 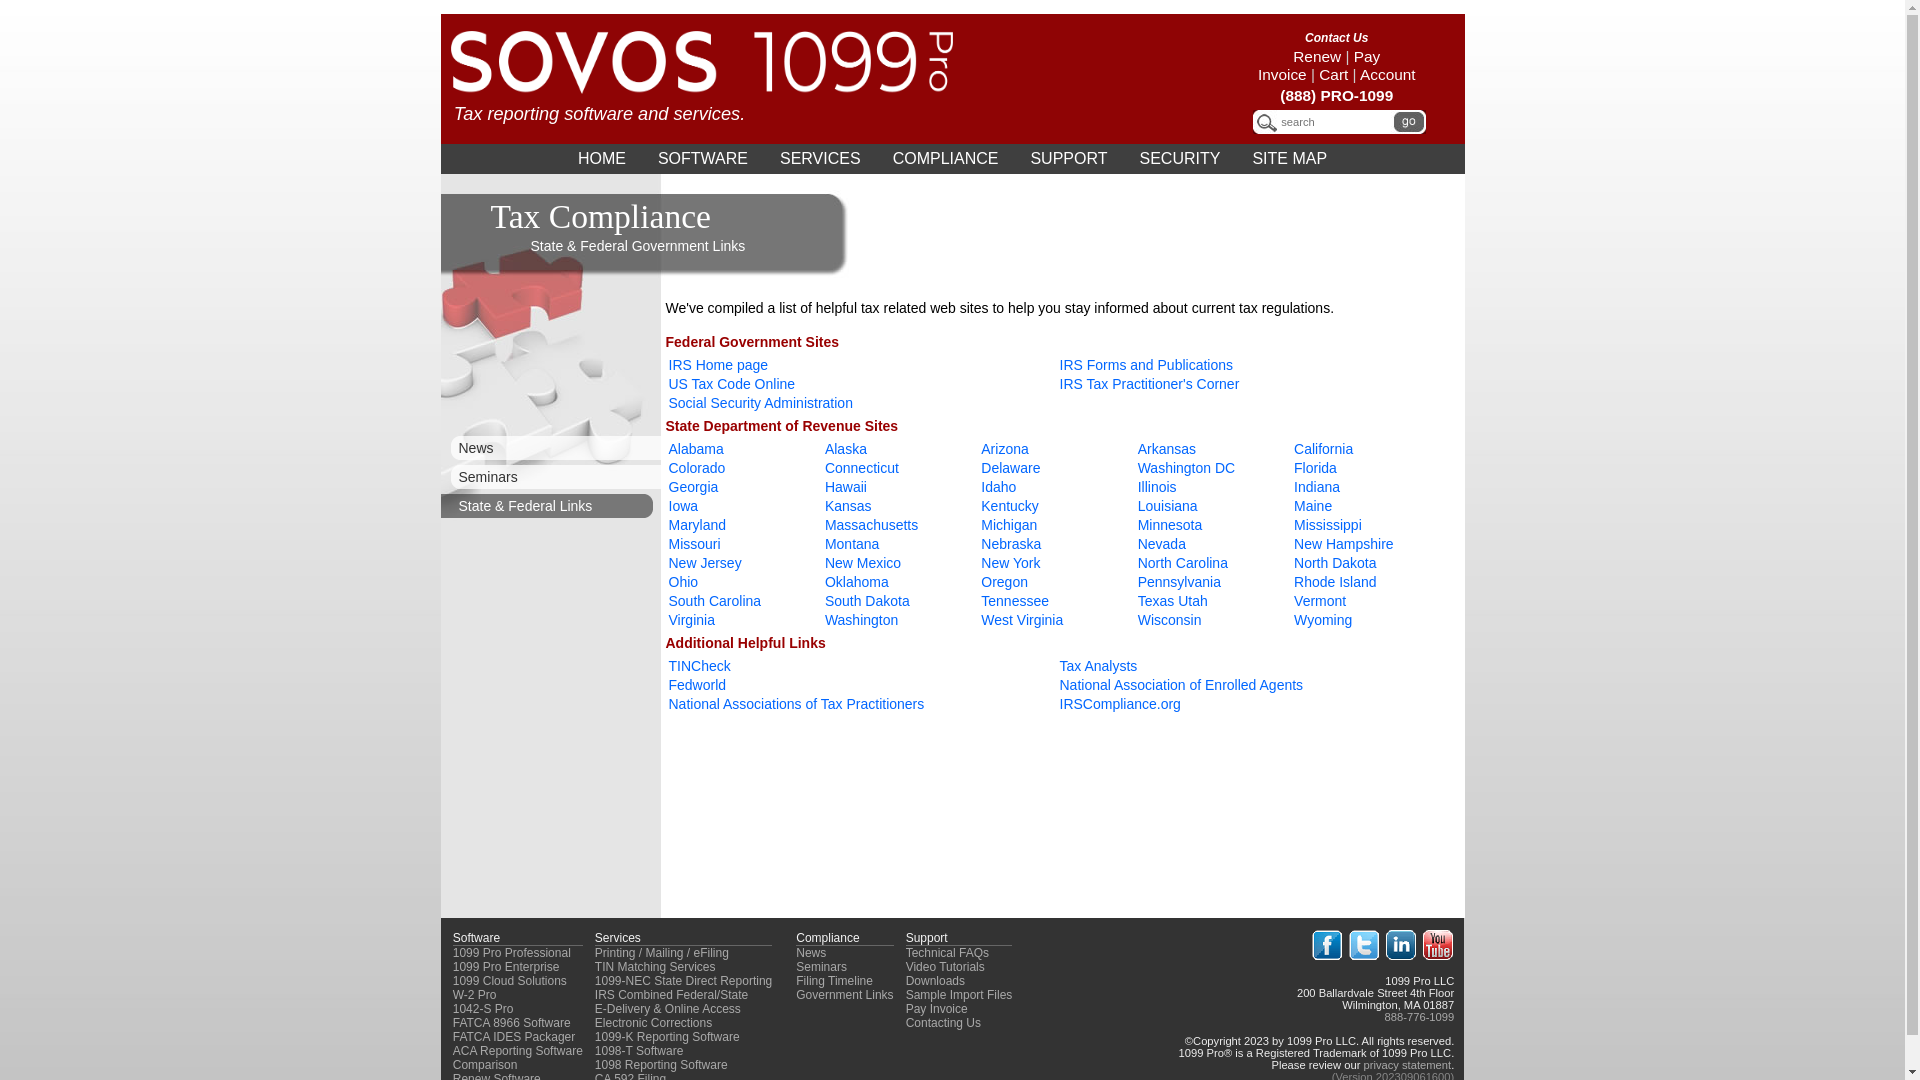 What do you see at coordinates (618, 938) in the screenshot?
I see `Services` at bounding box center [618, 938].